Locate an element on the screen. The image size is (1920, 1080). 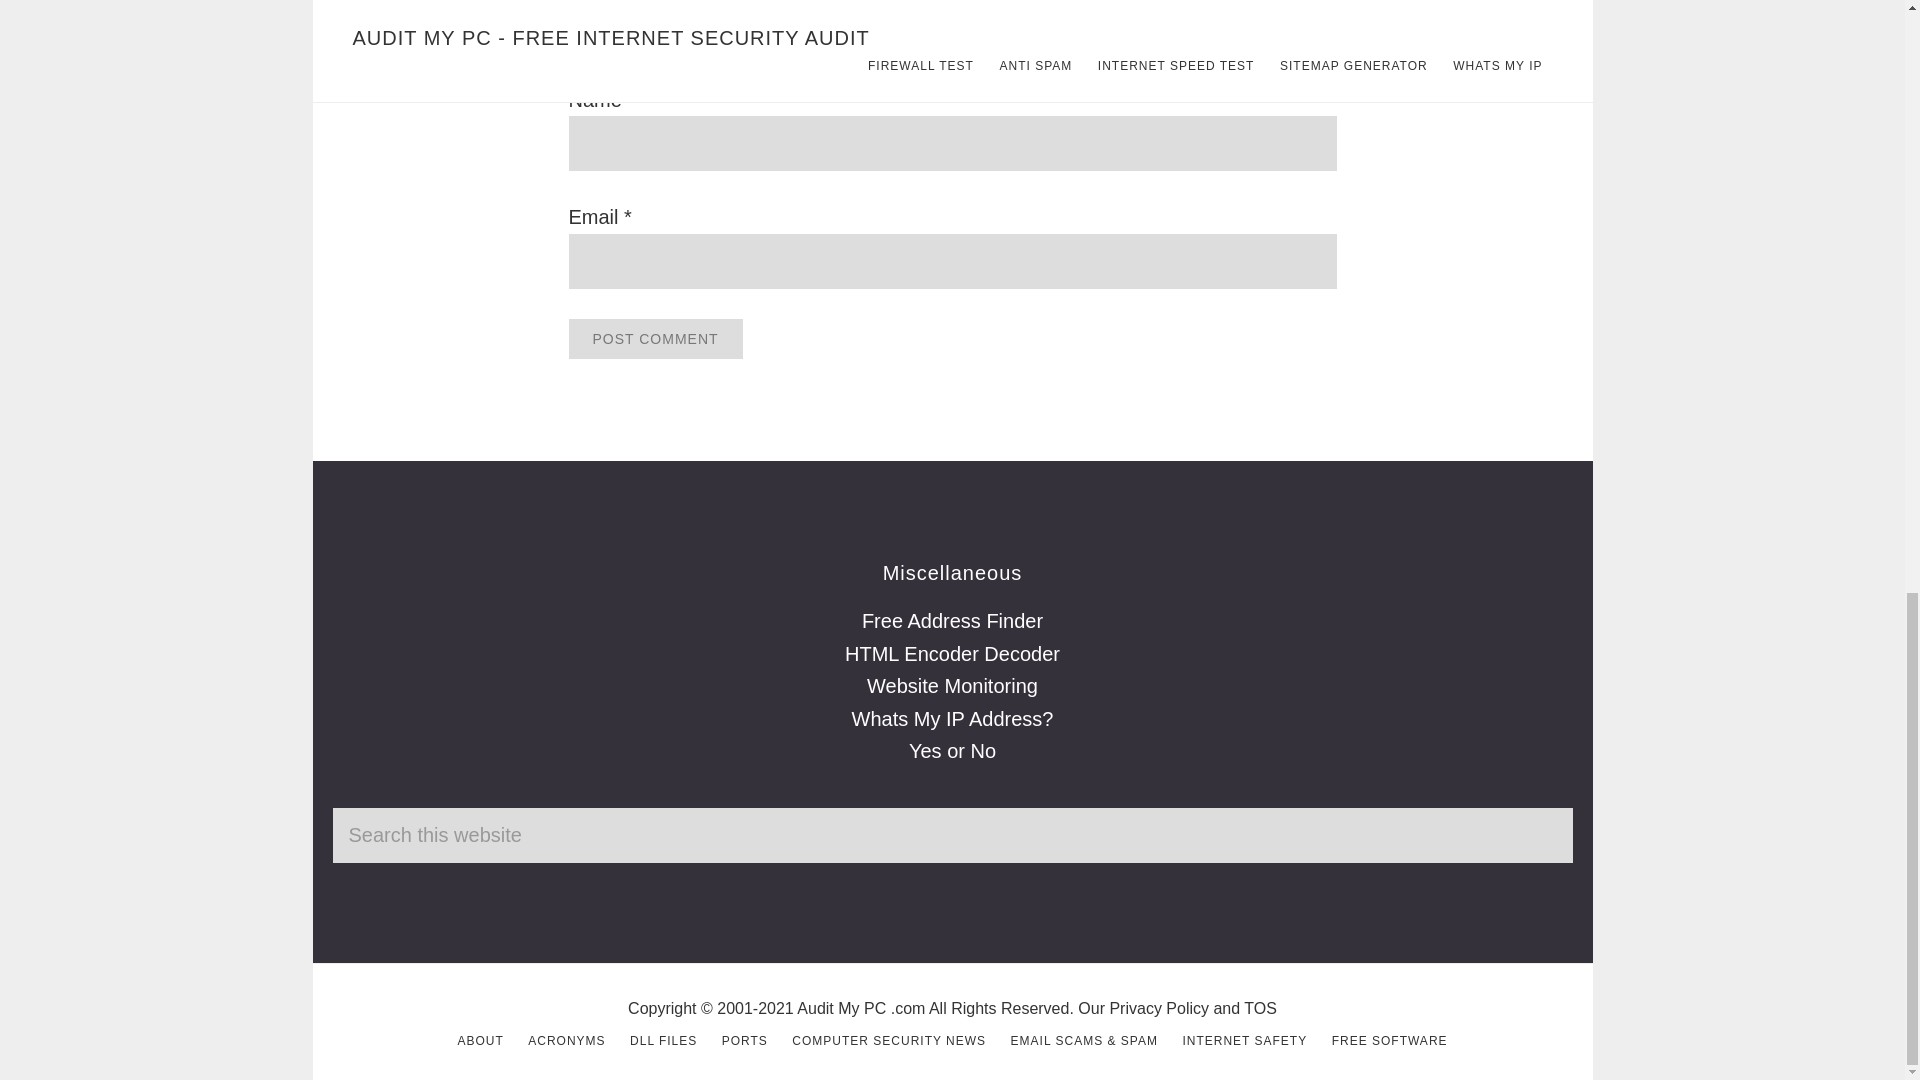
COMPUTER SECURITY NEWS is located at coordinates (888, 1040).